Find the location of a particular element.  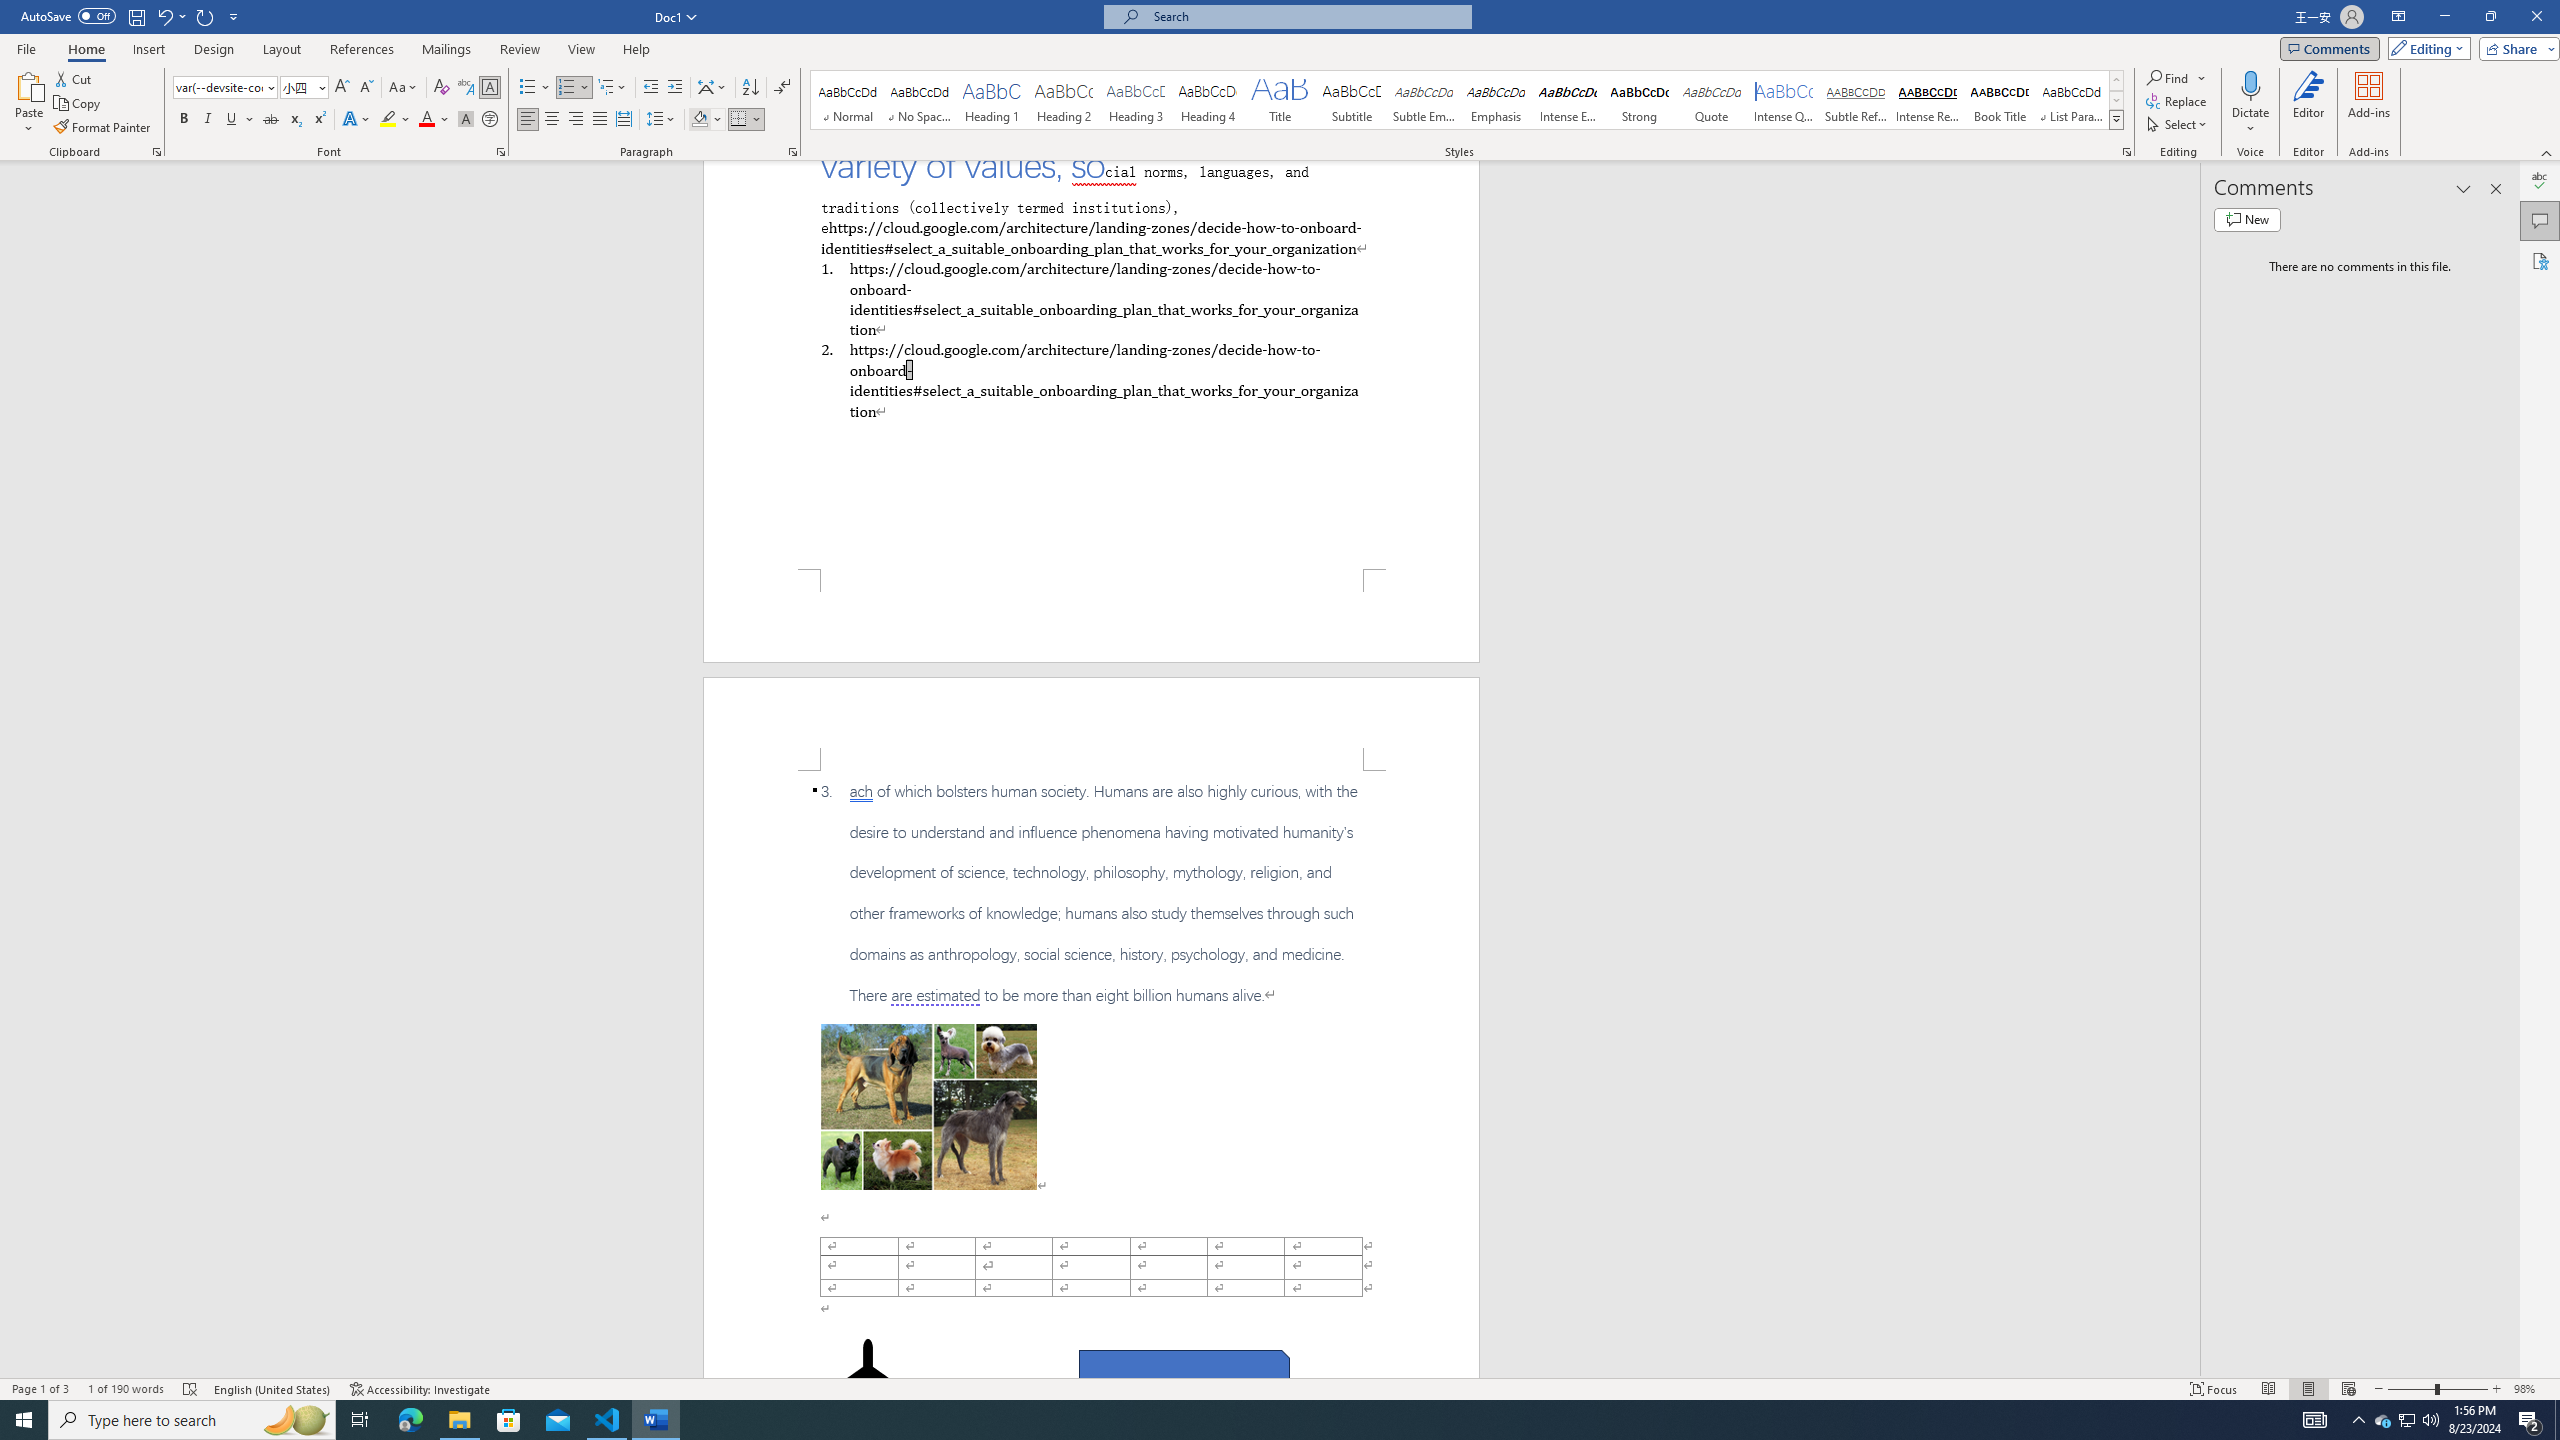

Task Pane Options is located at coordinates (2464, 189).